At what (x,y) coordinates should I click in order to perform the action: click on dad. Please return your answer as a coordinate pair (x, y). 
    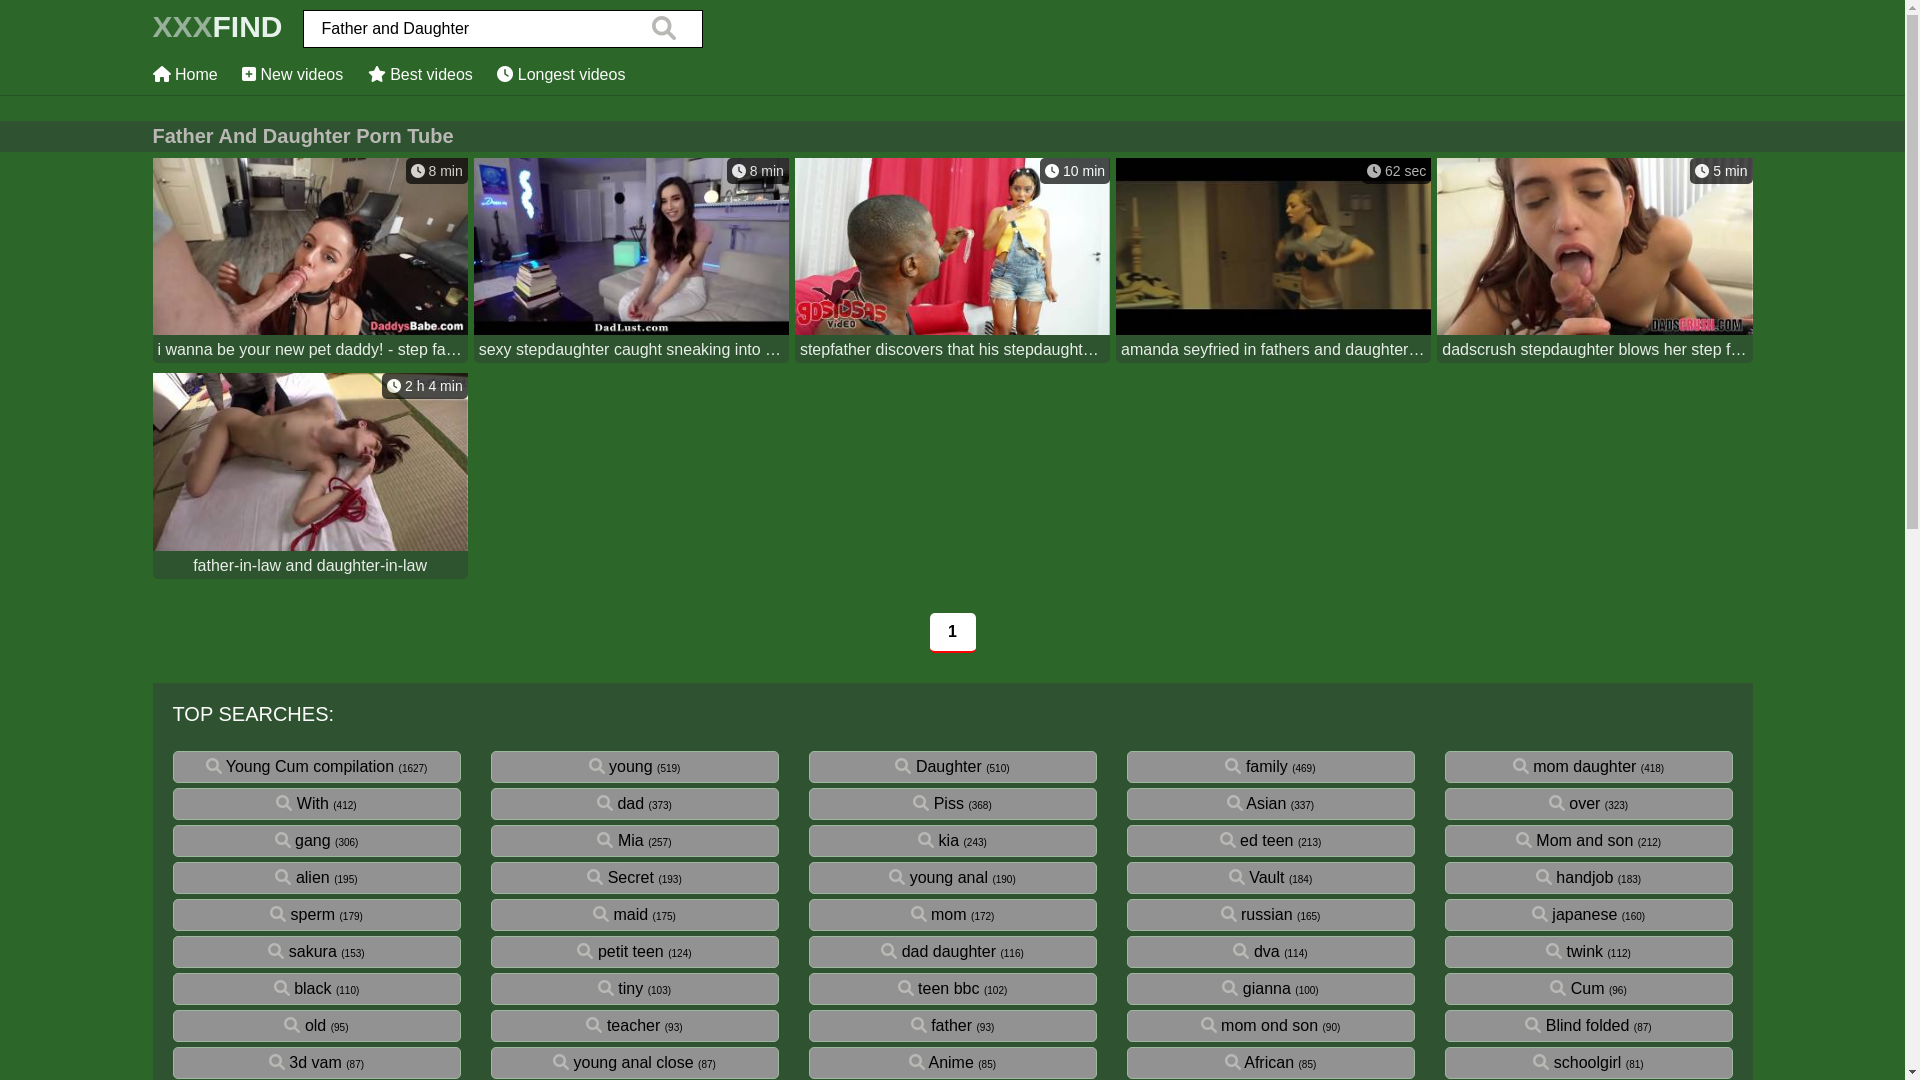
    Looking at the image, I should click on (620, 804).